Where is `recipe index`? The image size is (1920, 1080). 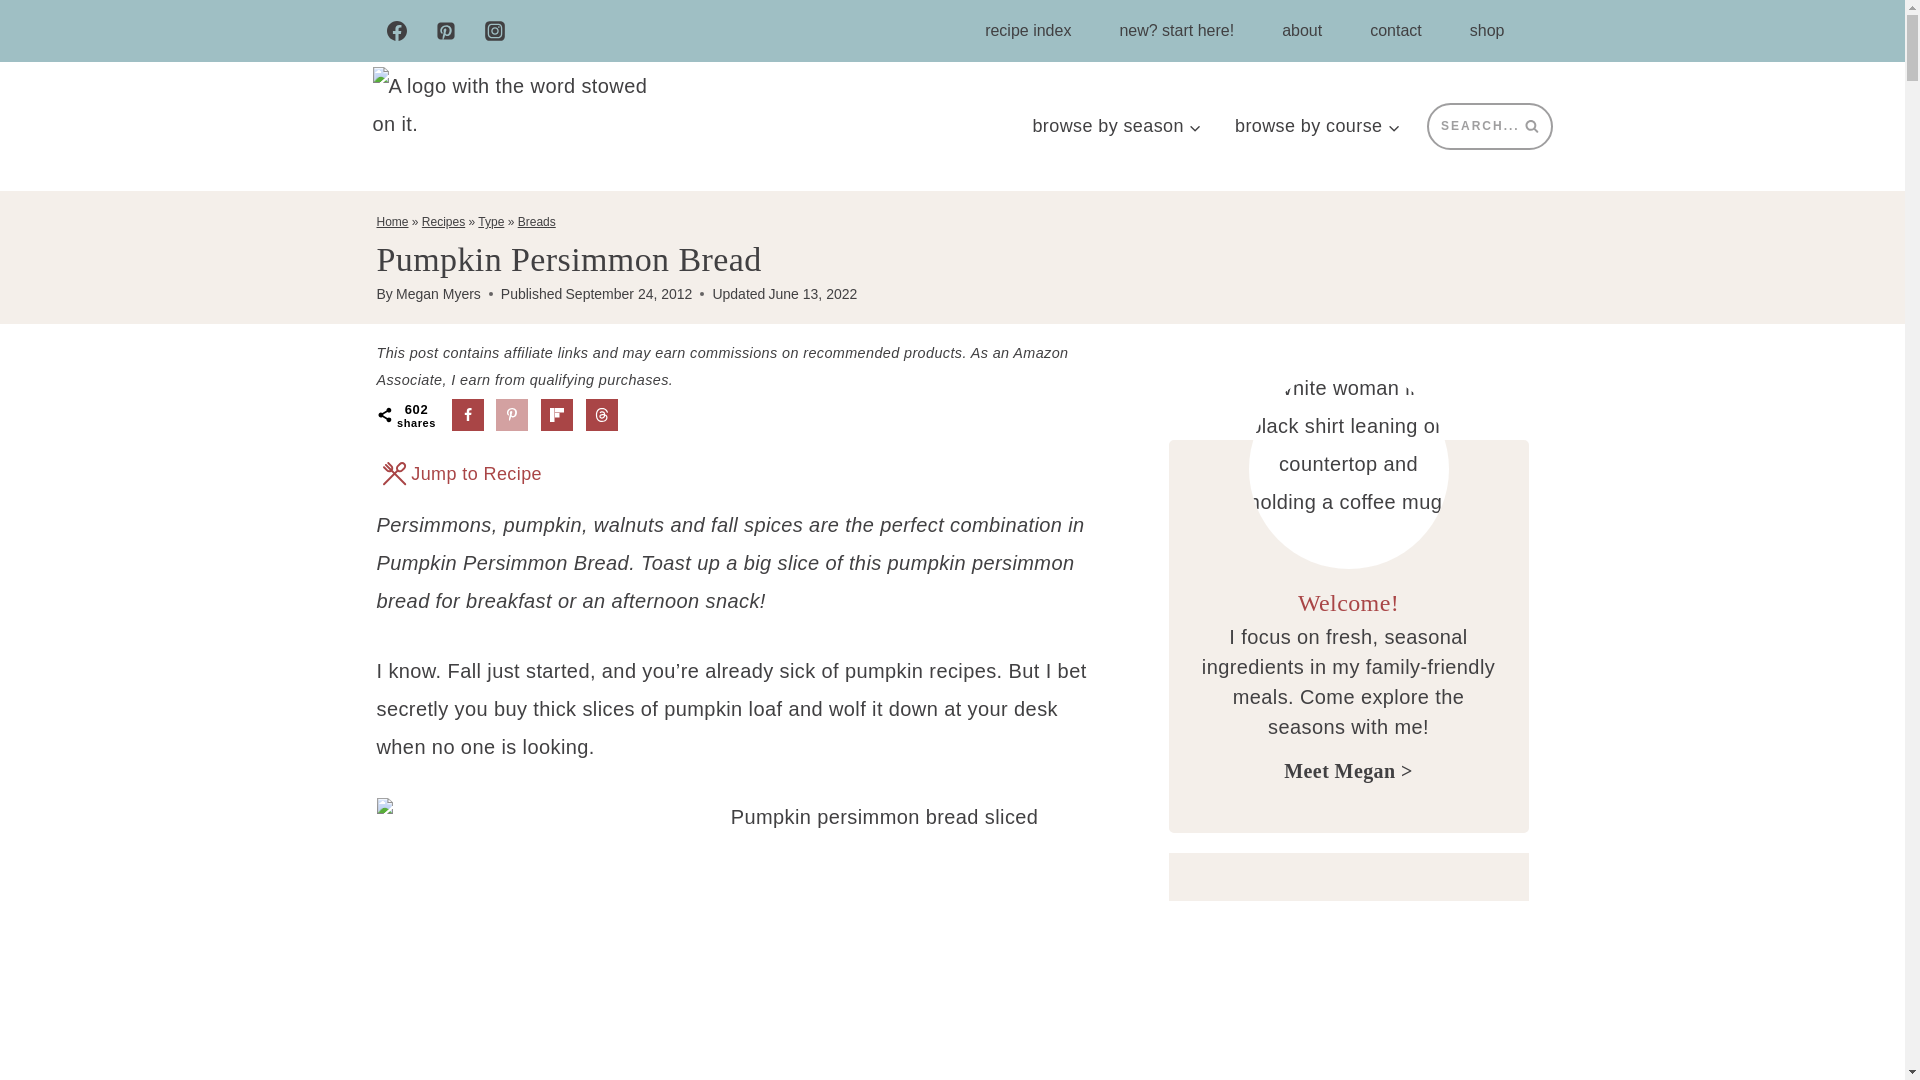 recipe index is located at coordinates (1028, 30).